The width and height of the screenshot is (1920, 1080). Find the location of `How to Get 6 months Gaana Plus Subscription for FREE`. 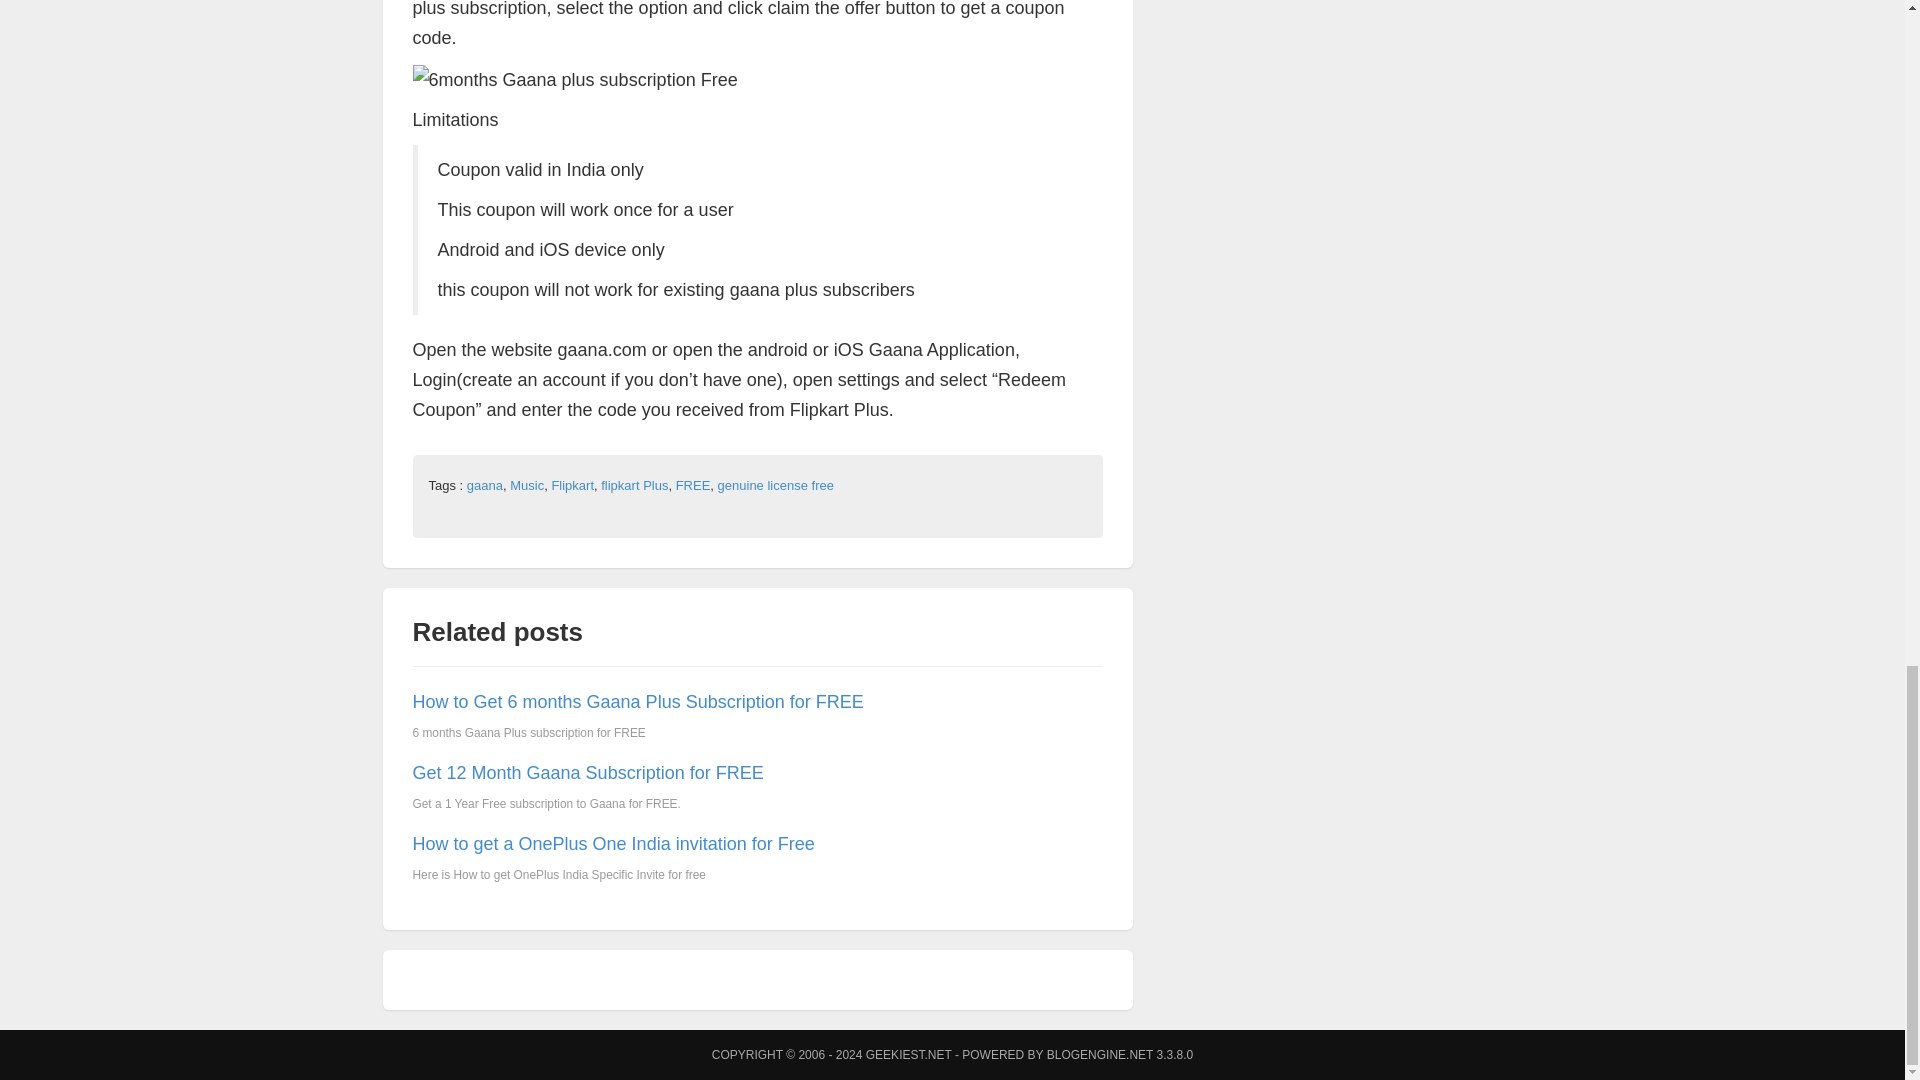

How to Get 6 months Gaana Plus Subscription for FREE is located at coordinates (637, 702).